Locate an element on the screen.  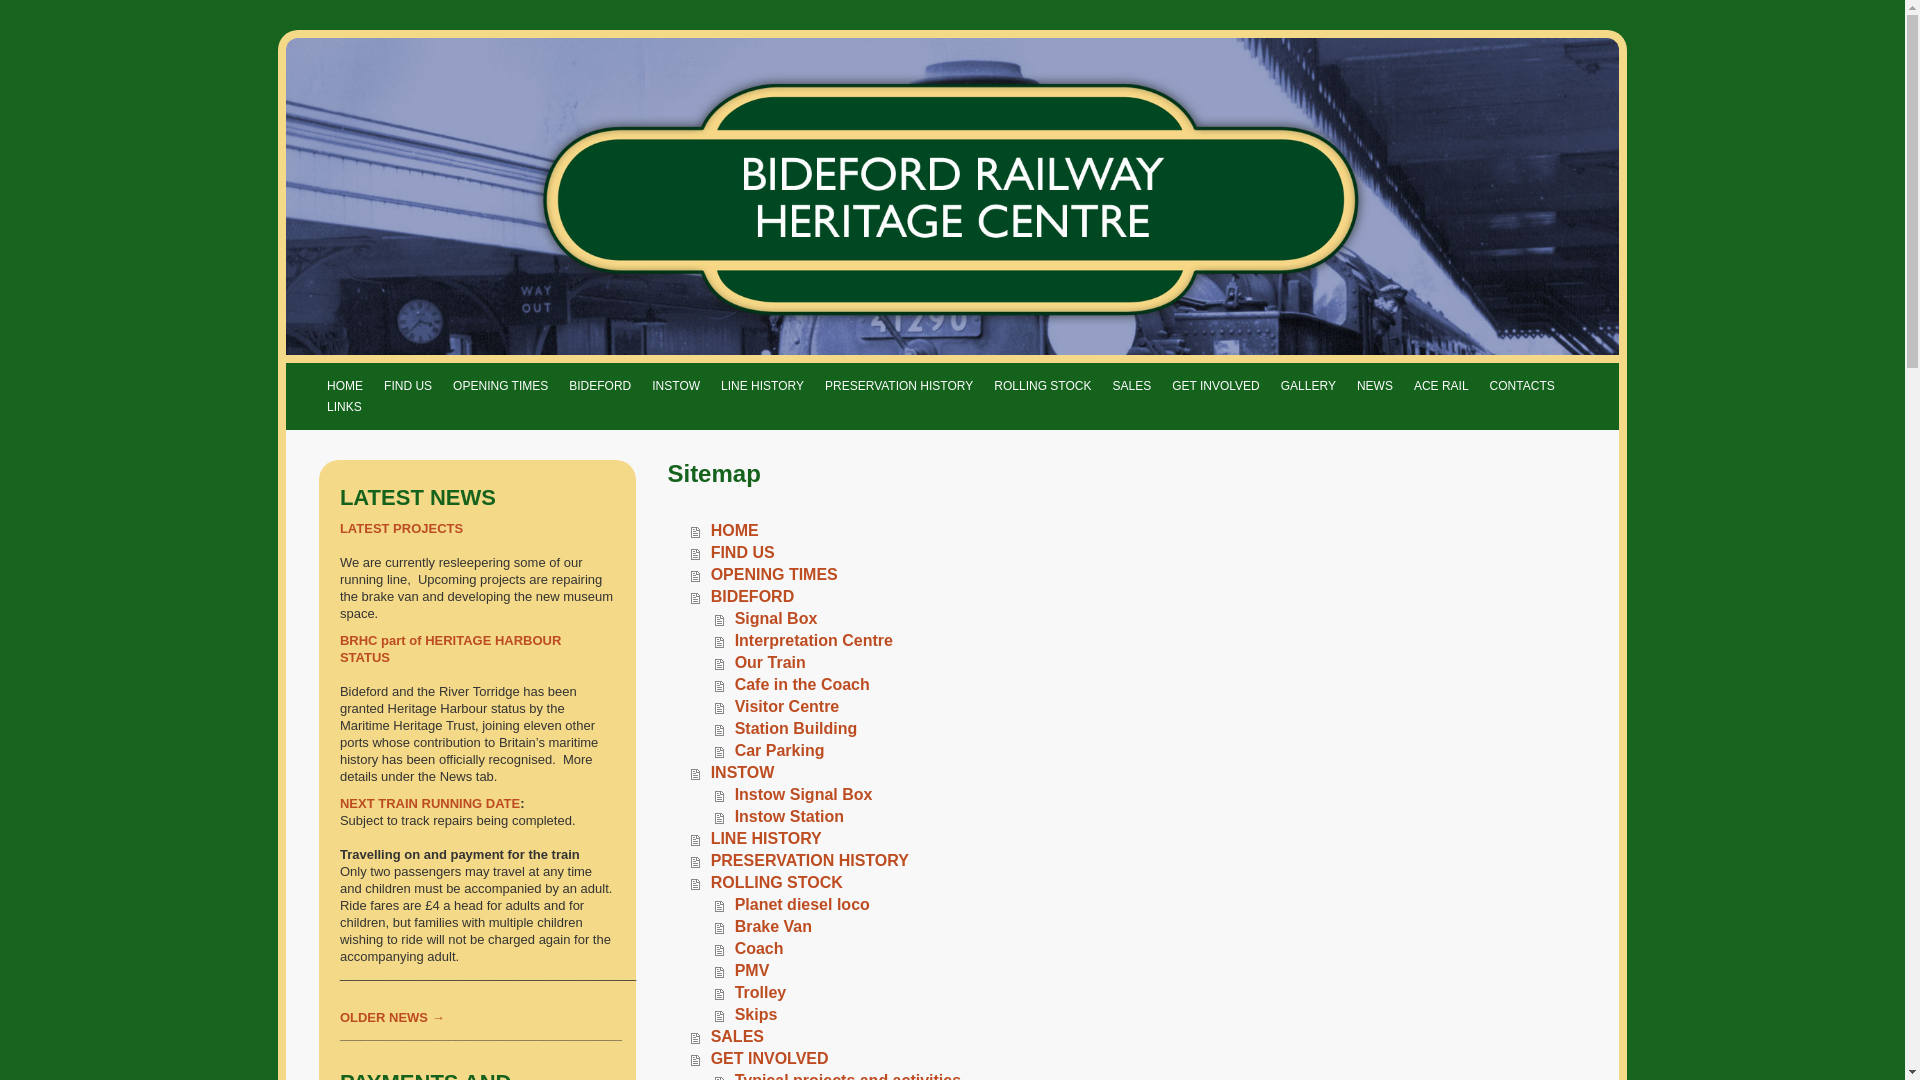
SALES is located at coordinates (1138, 1036).